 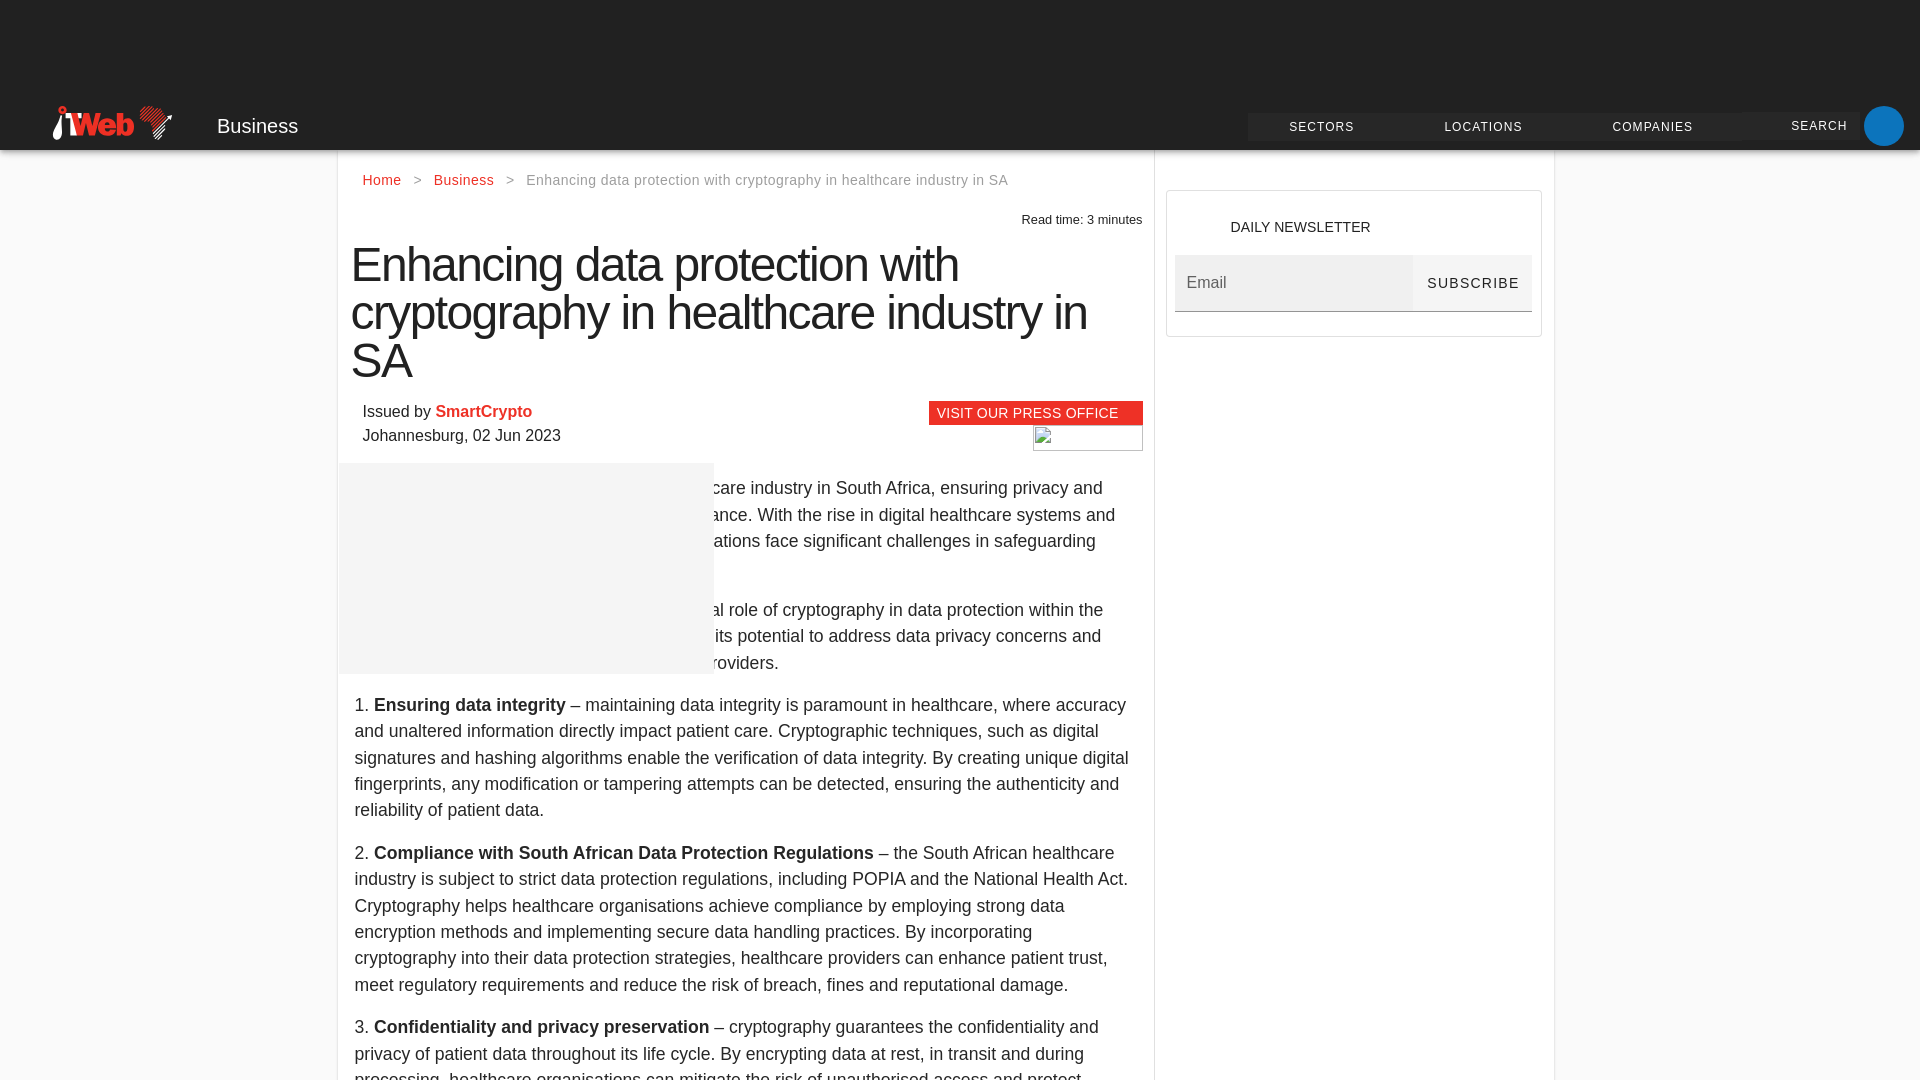 I want to click on Business, so click(x=463, y=180).